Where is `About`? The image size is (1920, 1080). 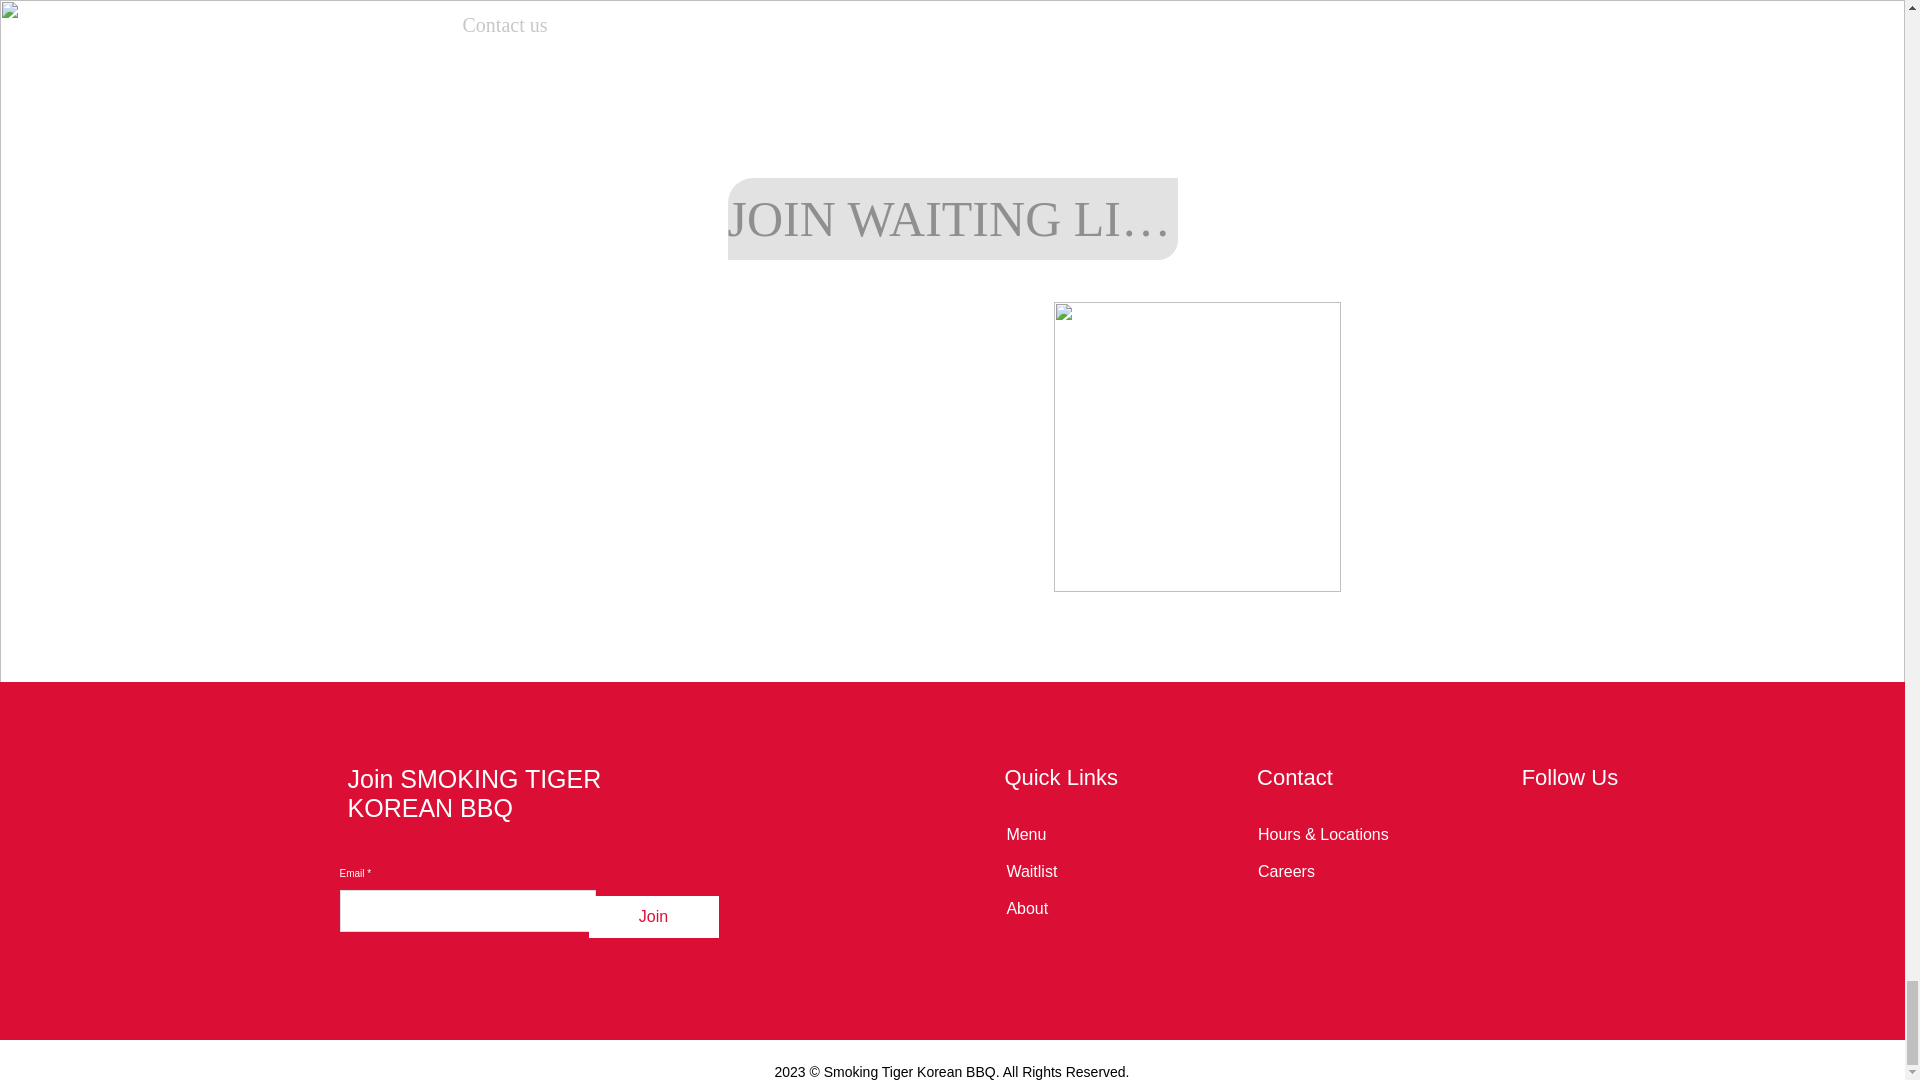
About is located at coordinates (1027, 908).